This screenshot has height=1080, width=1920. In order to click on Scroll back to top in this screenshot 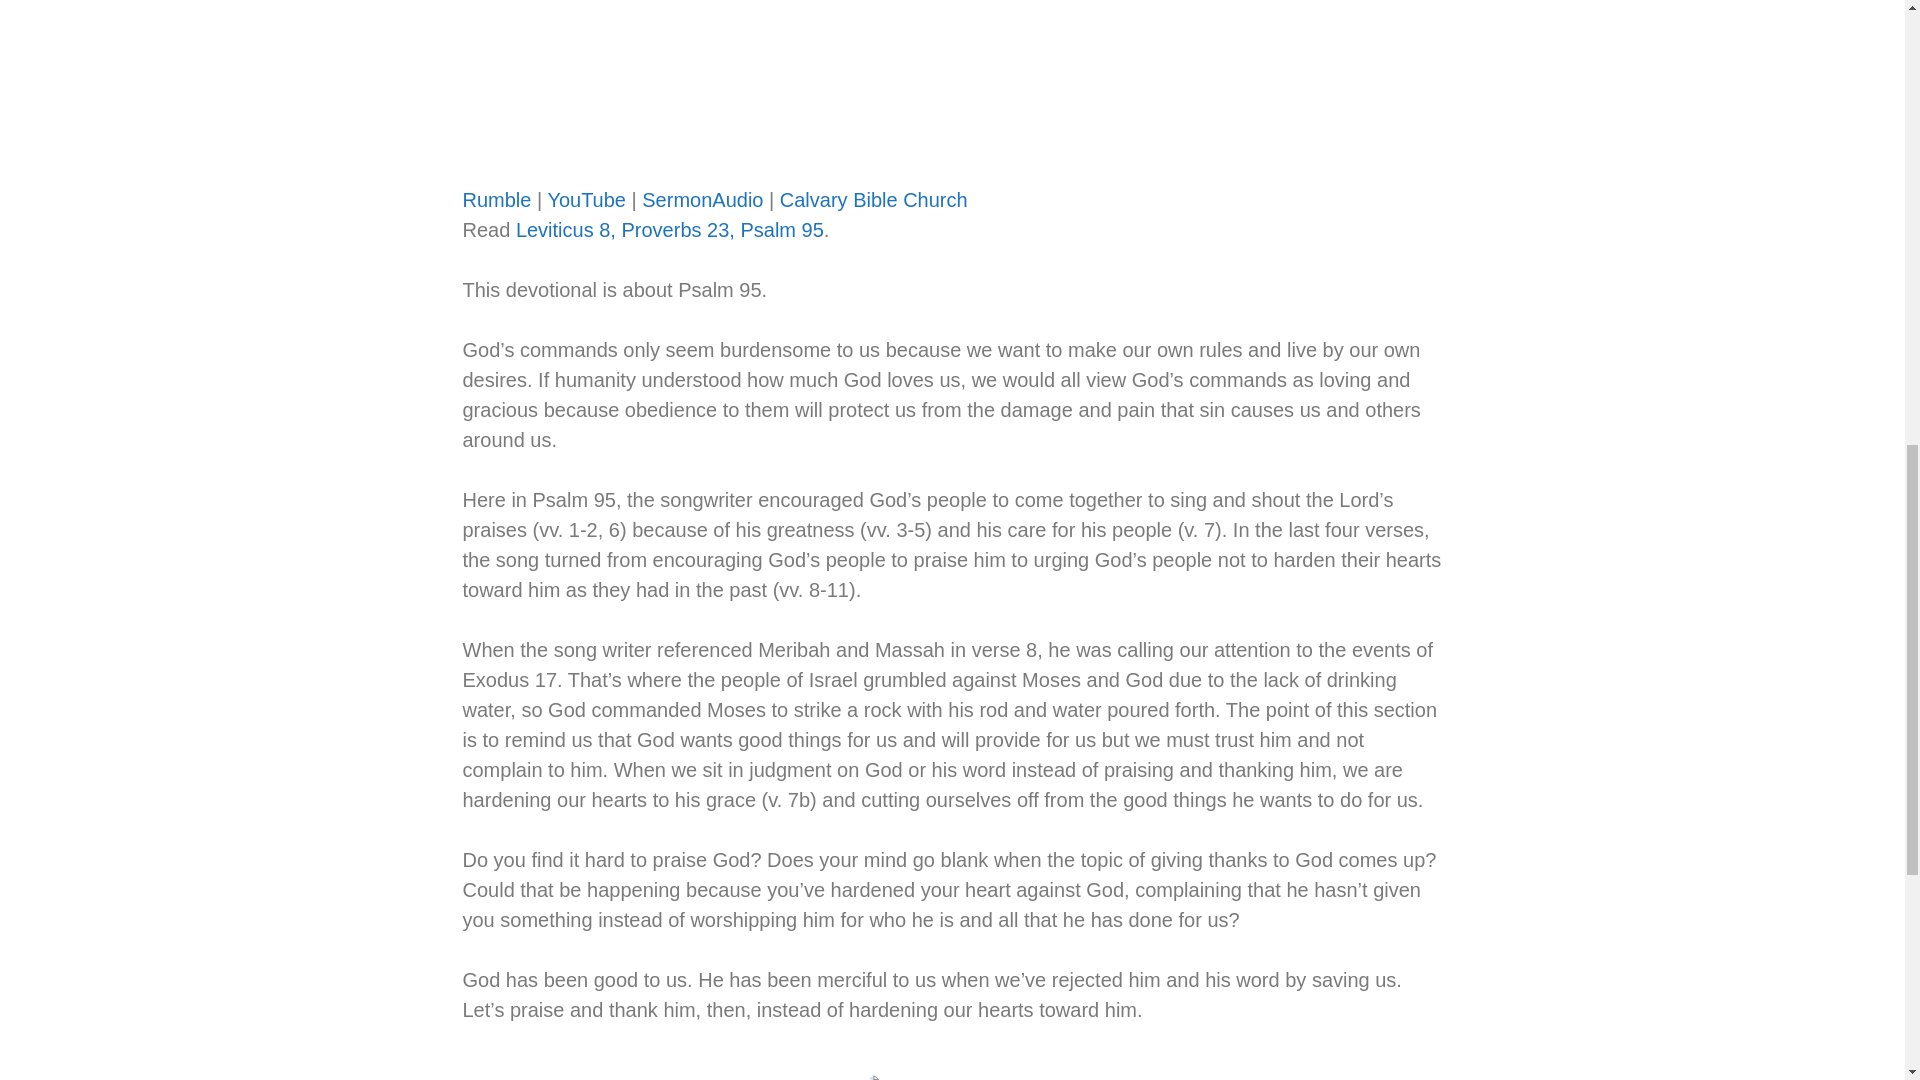, I will do `click(1855, 949)`.